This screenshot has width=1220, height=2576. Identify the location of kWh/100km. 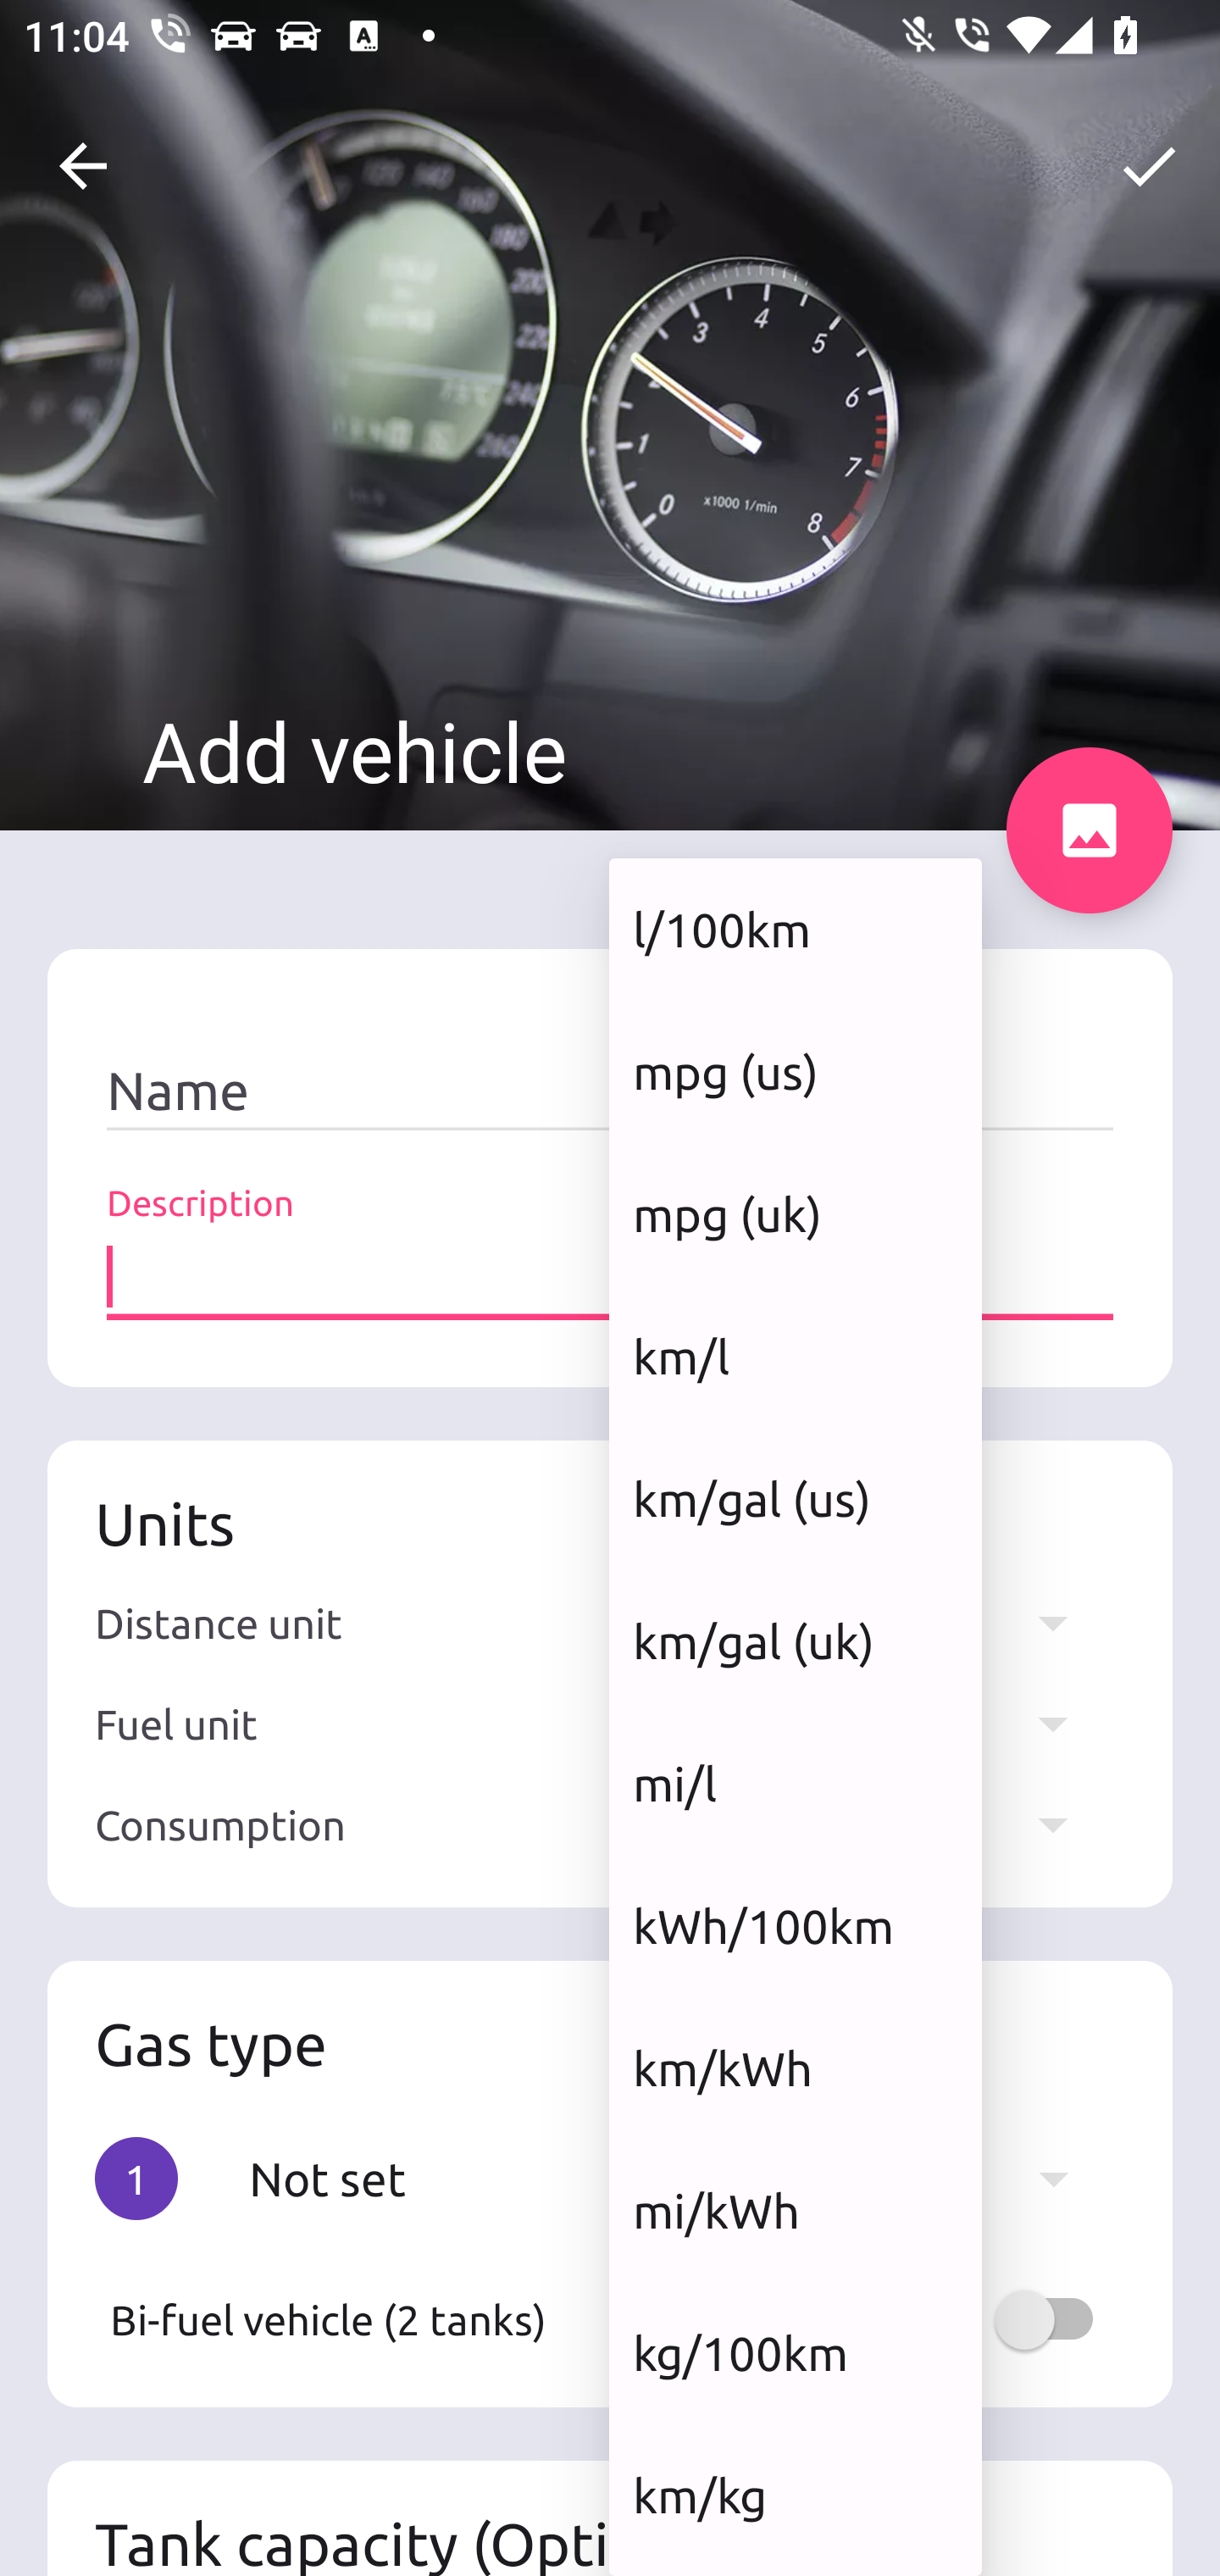
(795, 1925).